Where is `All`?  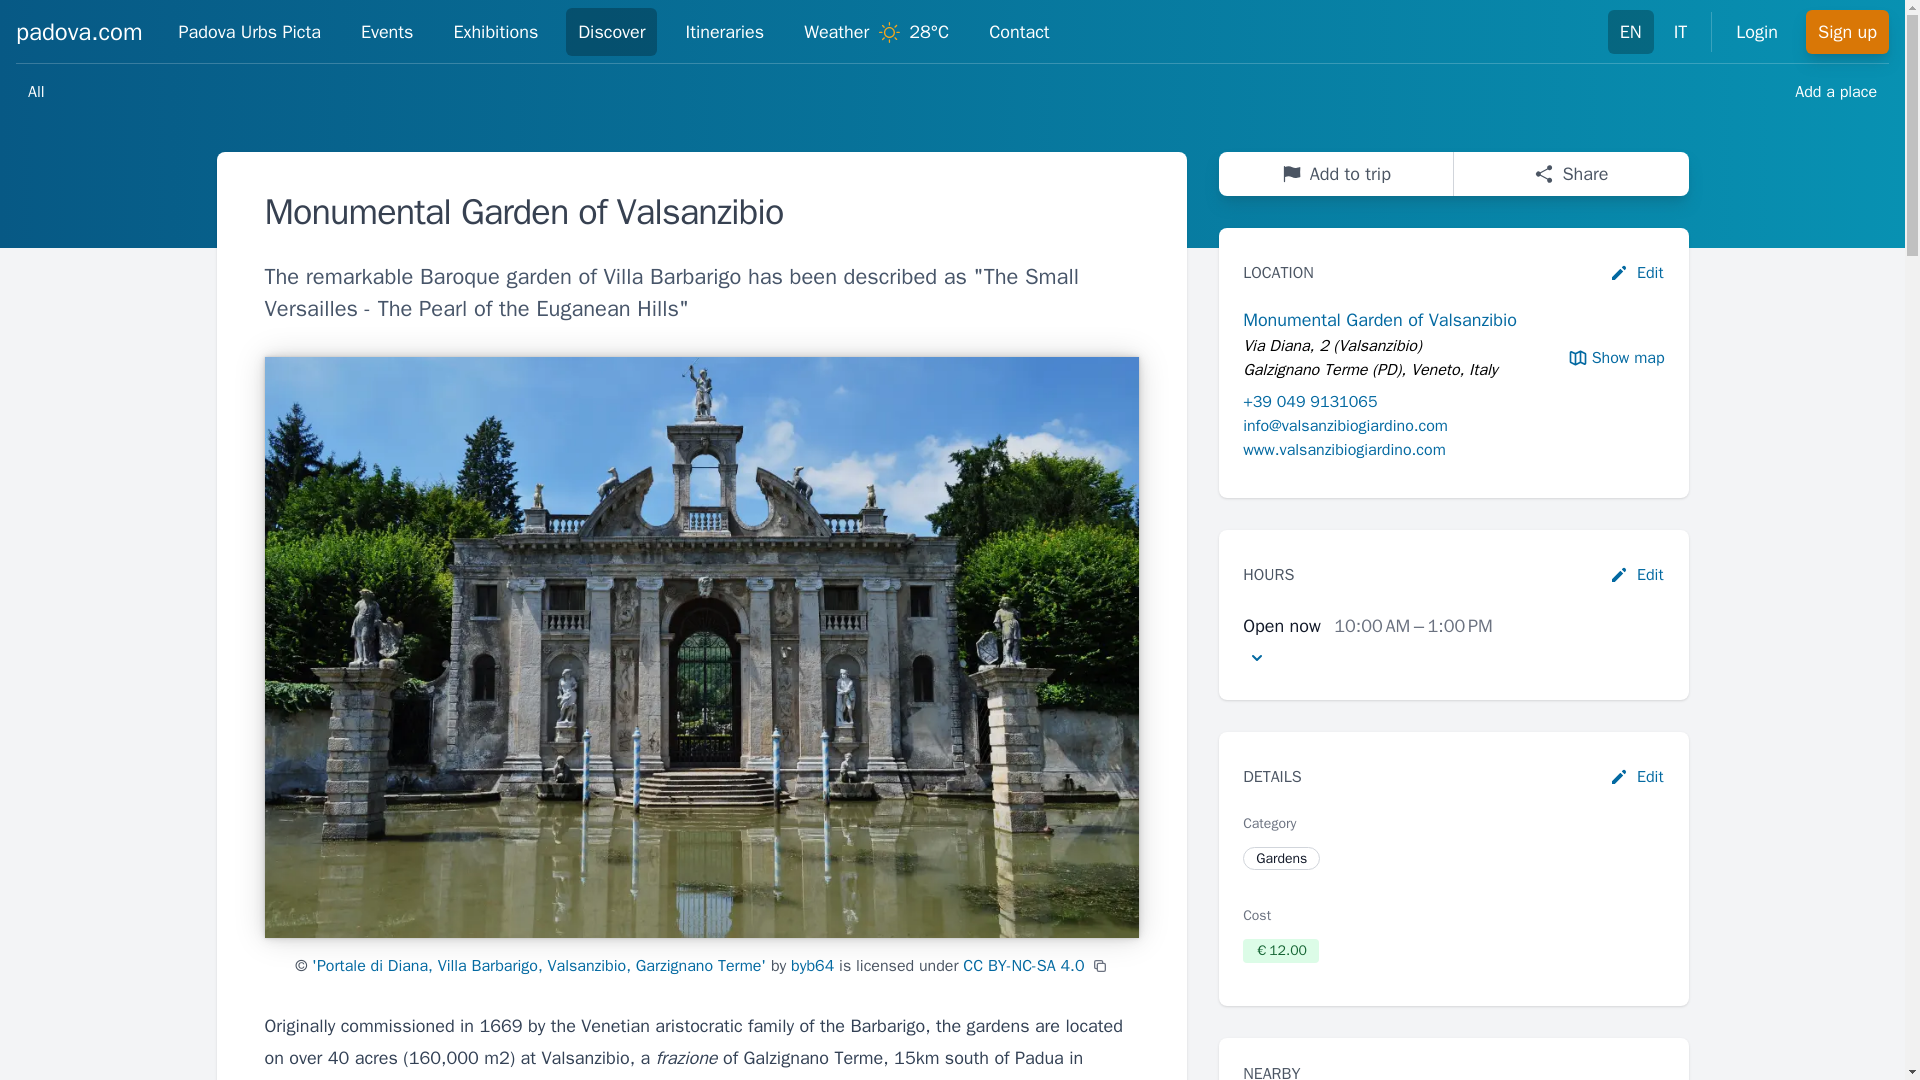 All is located at coordinates (36, 92).